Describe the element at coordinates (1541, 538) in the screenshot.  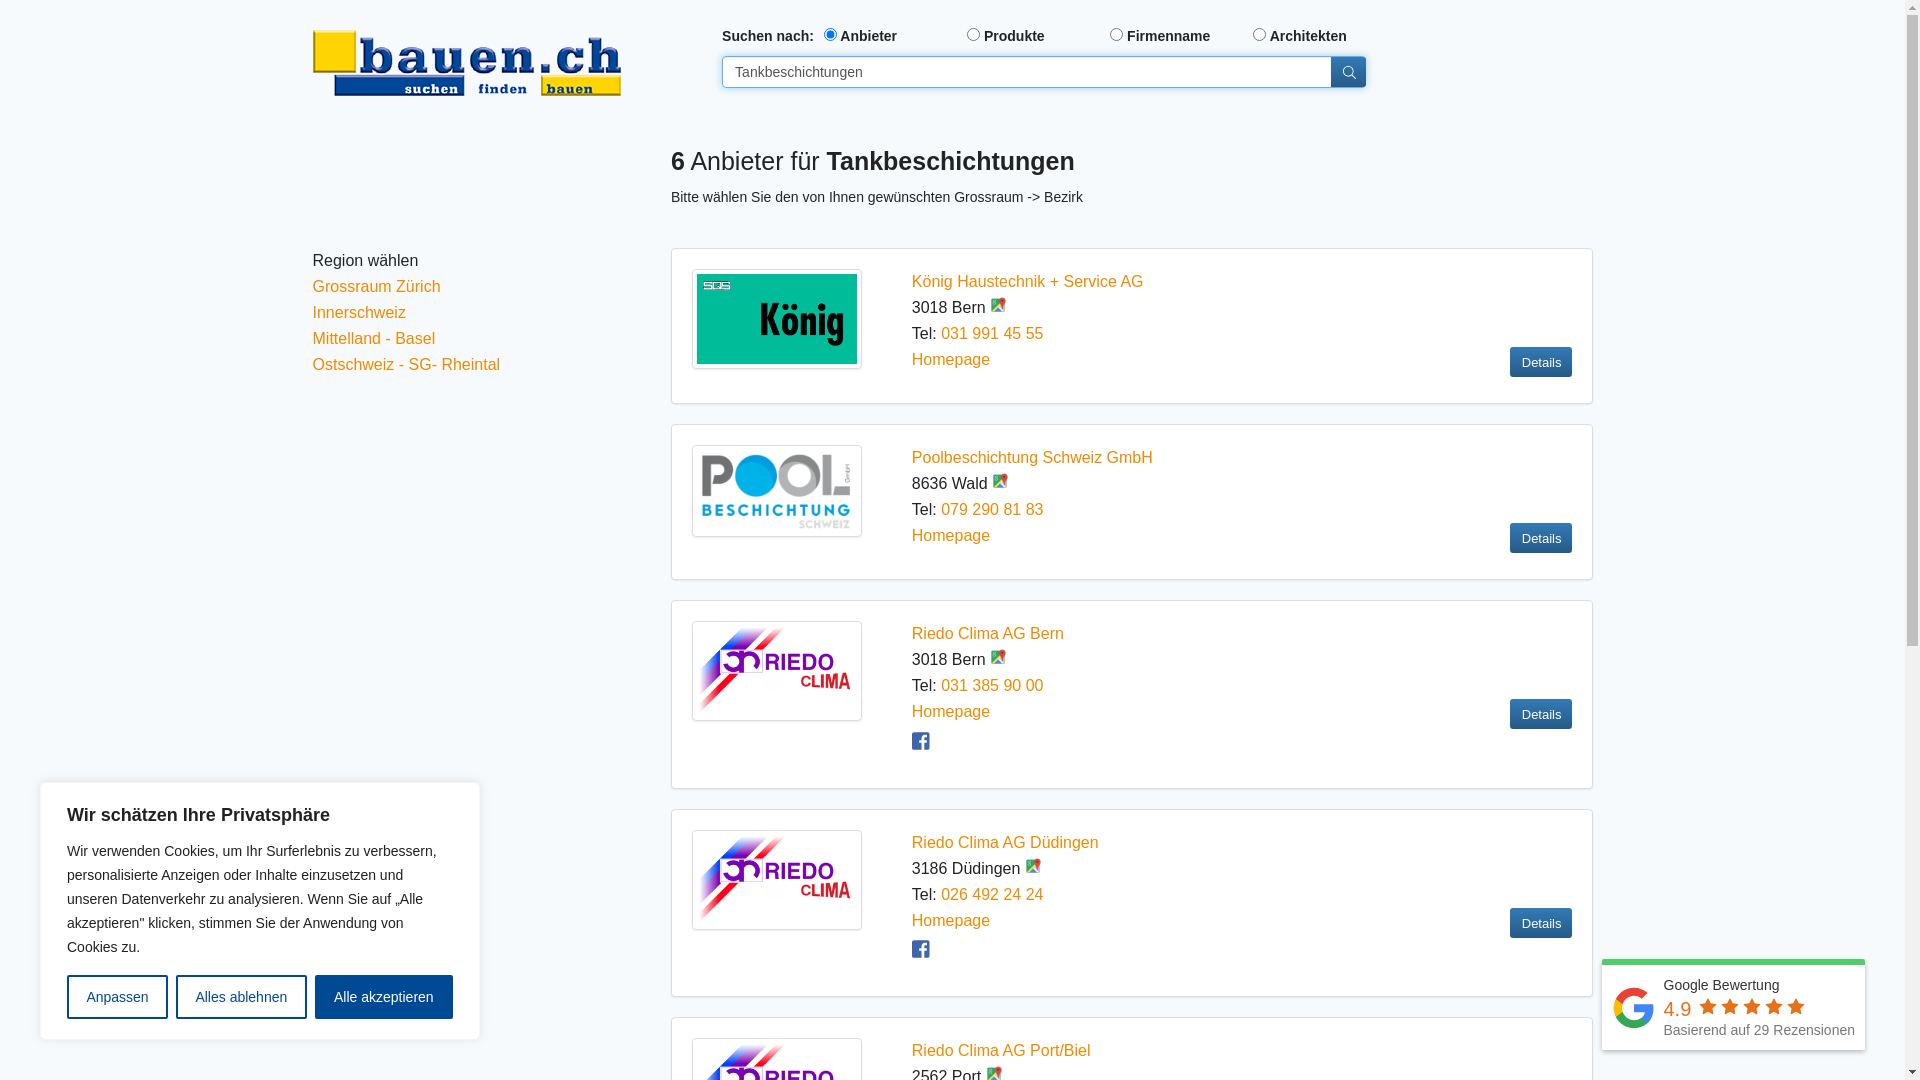
I see `Details` at that location.